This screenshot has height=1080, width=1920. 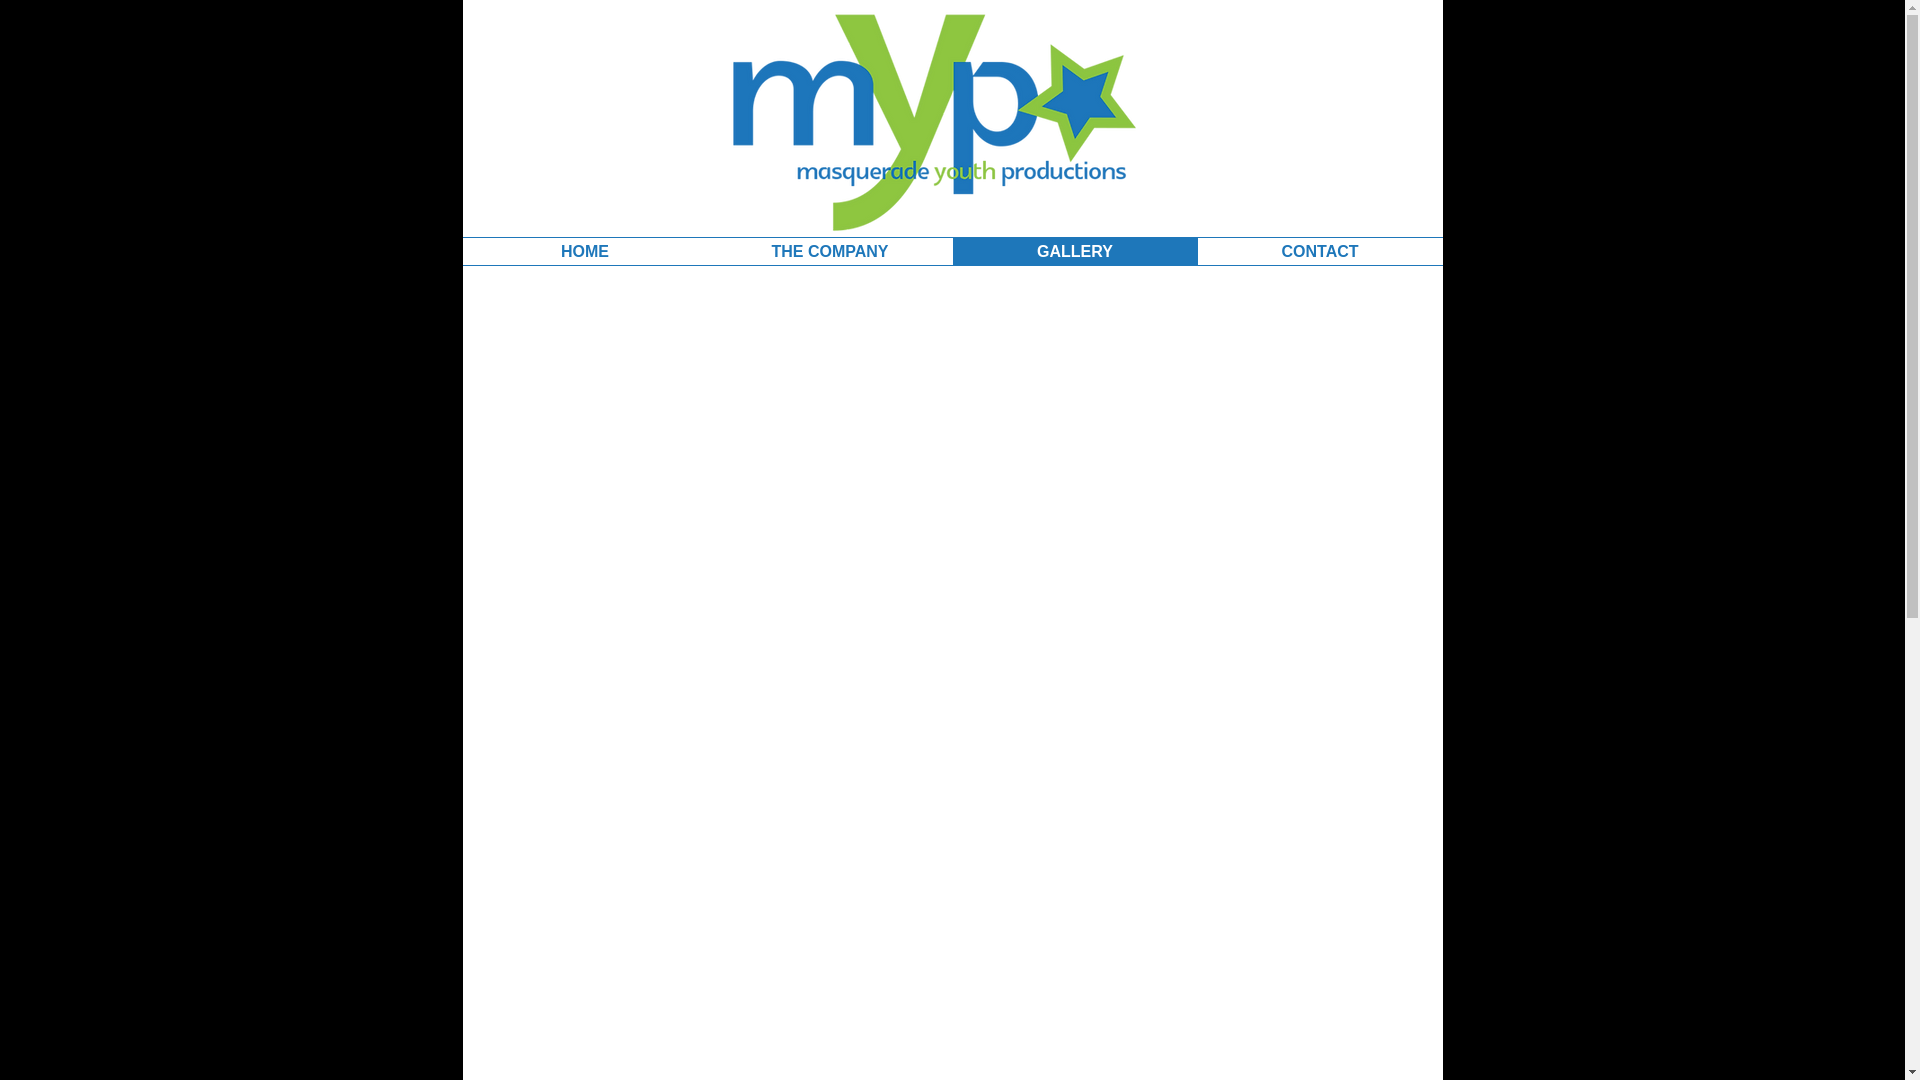 I want to click on GALLERY, so click(x=1074, y=252).